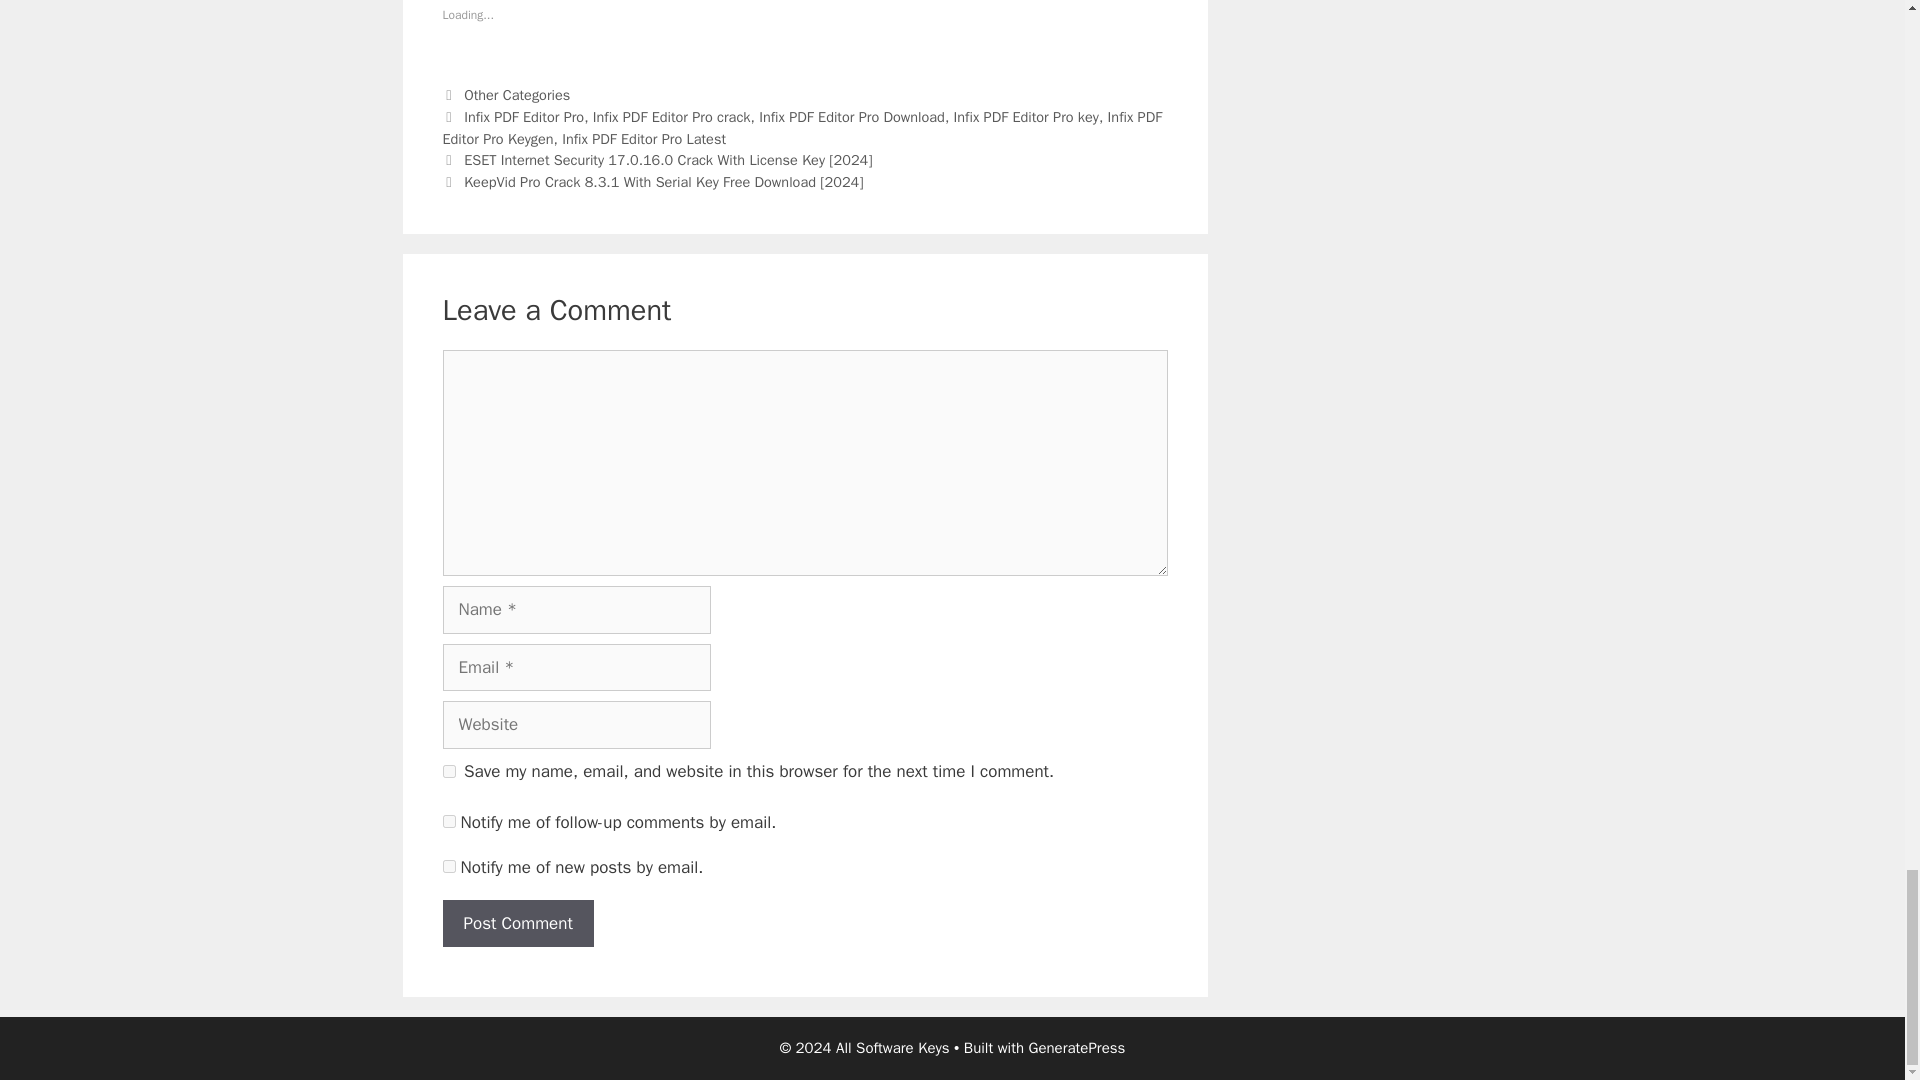  What do you see at coordinates (448, 866) in the screenshot?
I see `subscribe` at bounding box center [448, 866].